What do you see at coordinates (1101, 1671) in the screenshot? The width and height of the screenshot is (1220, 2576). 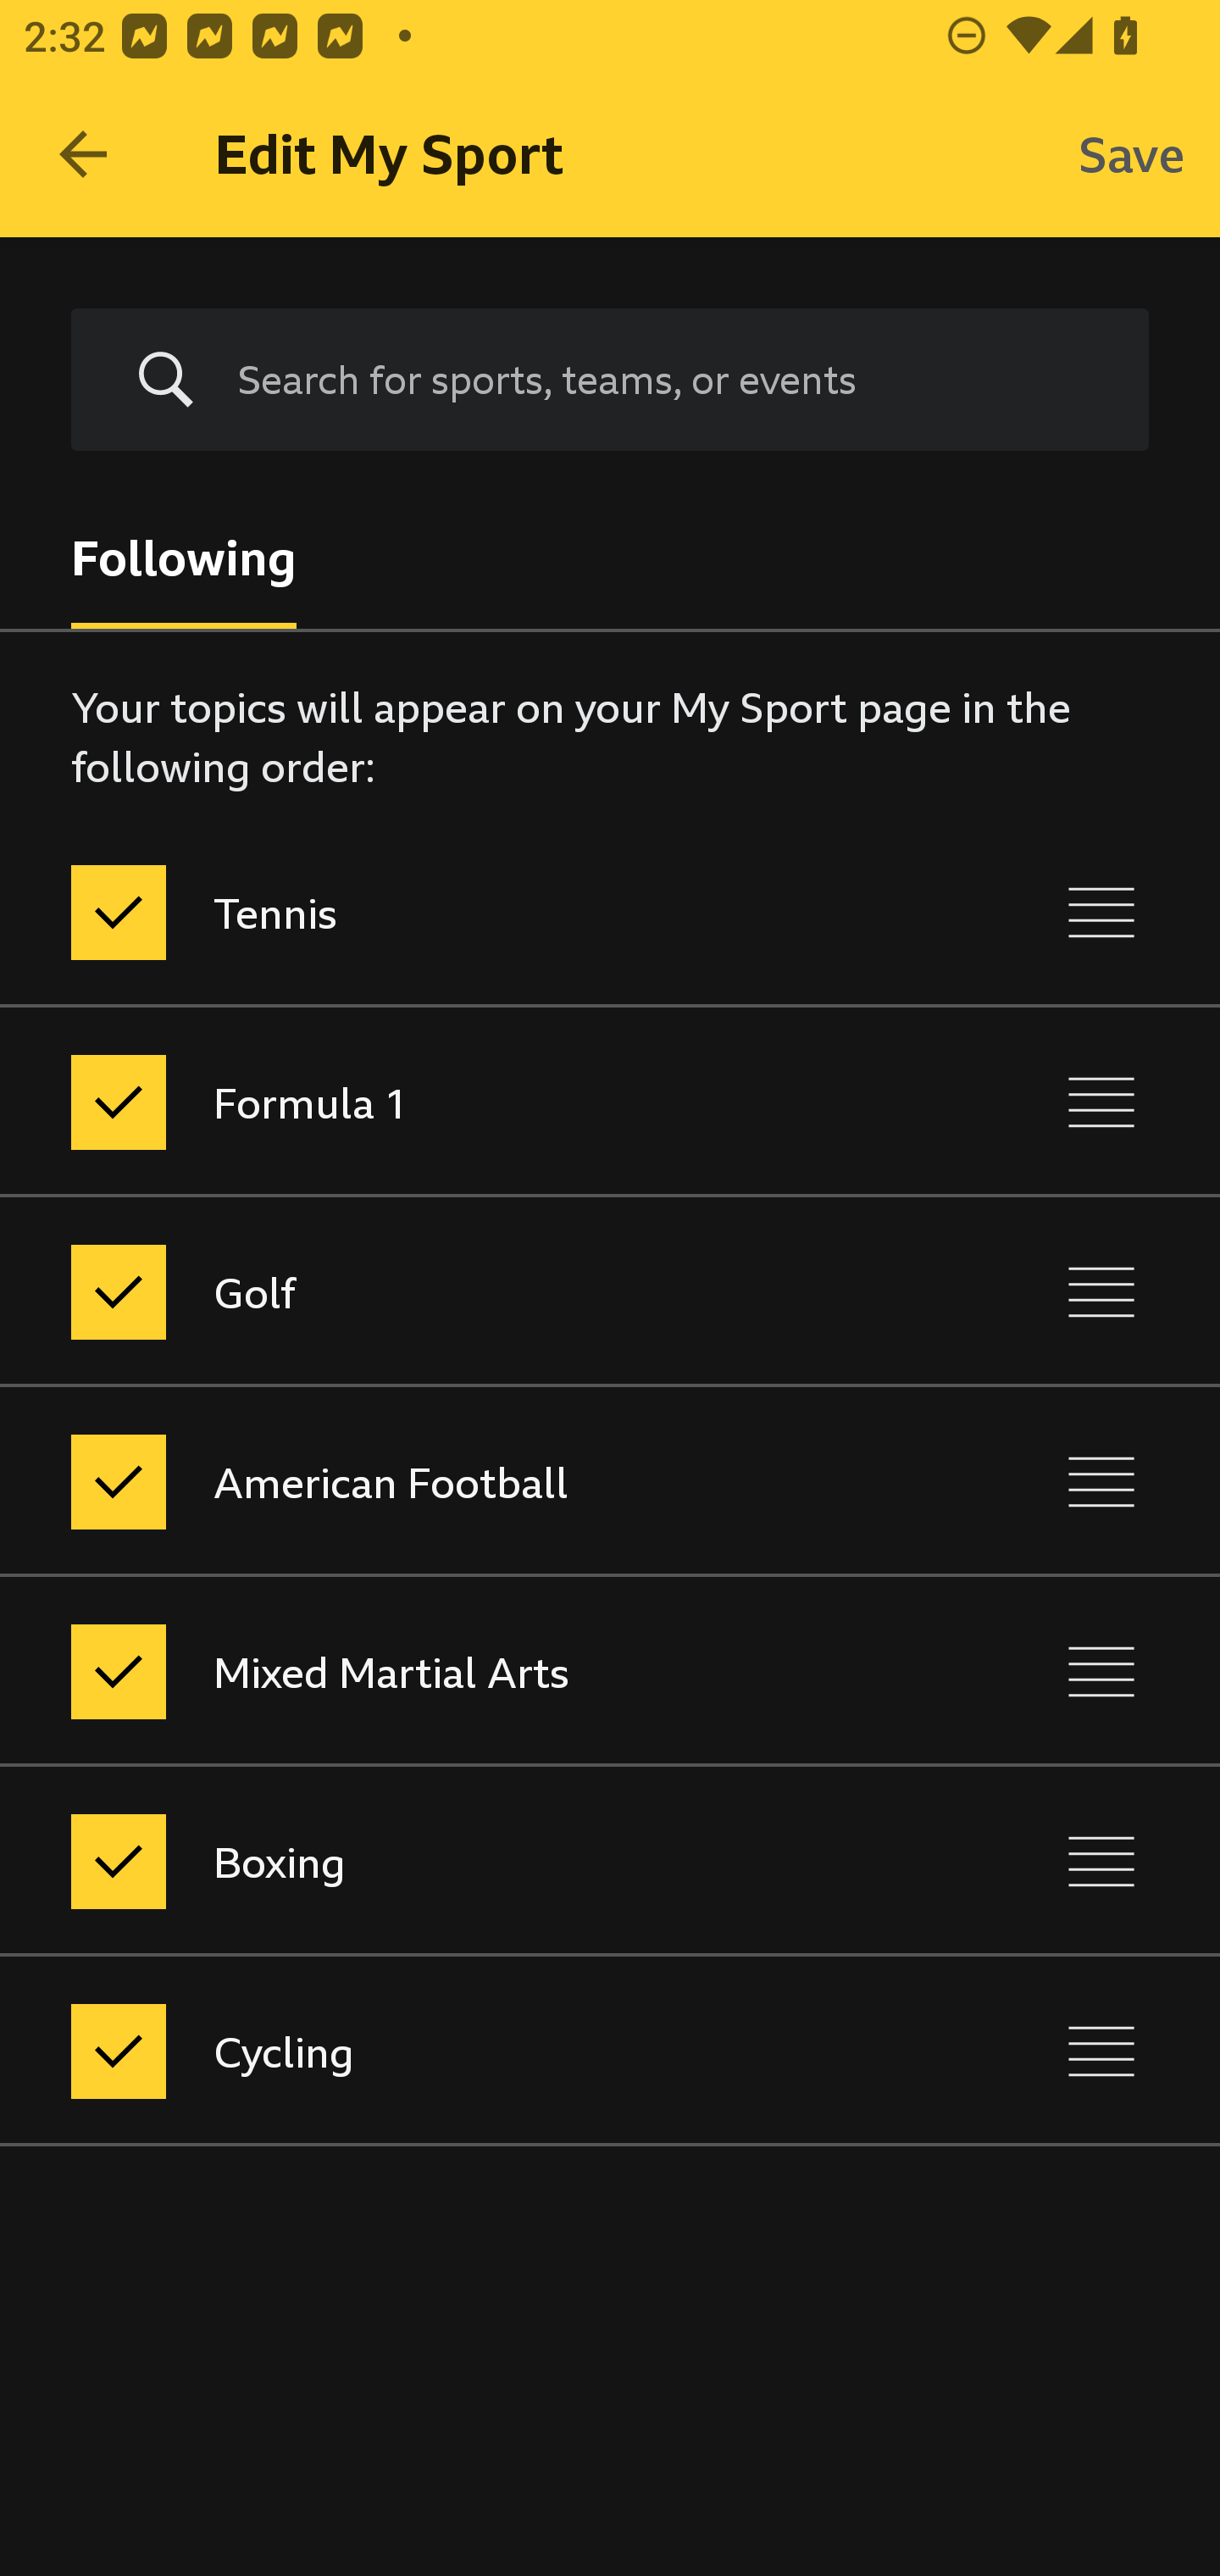 I see `Reorder Mixed Martial Arts` at bounding box center [1101, 1671].